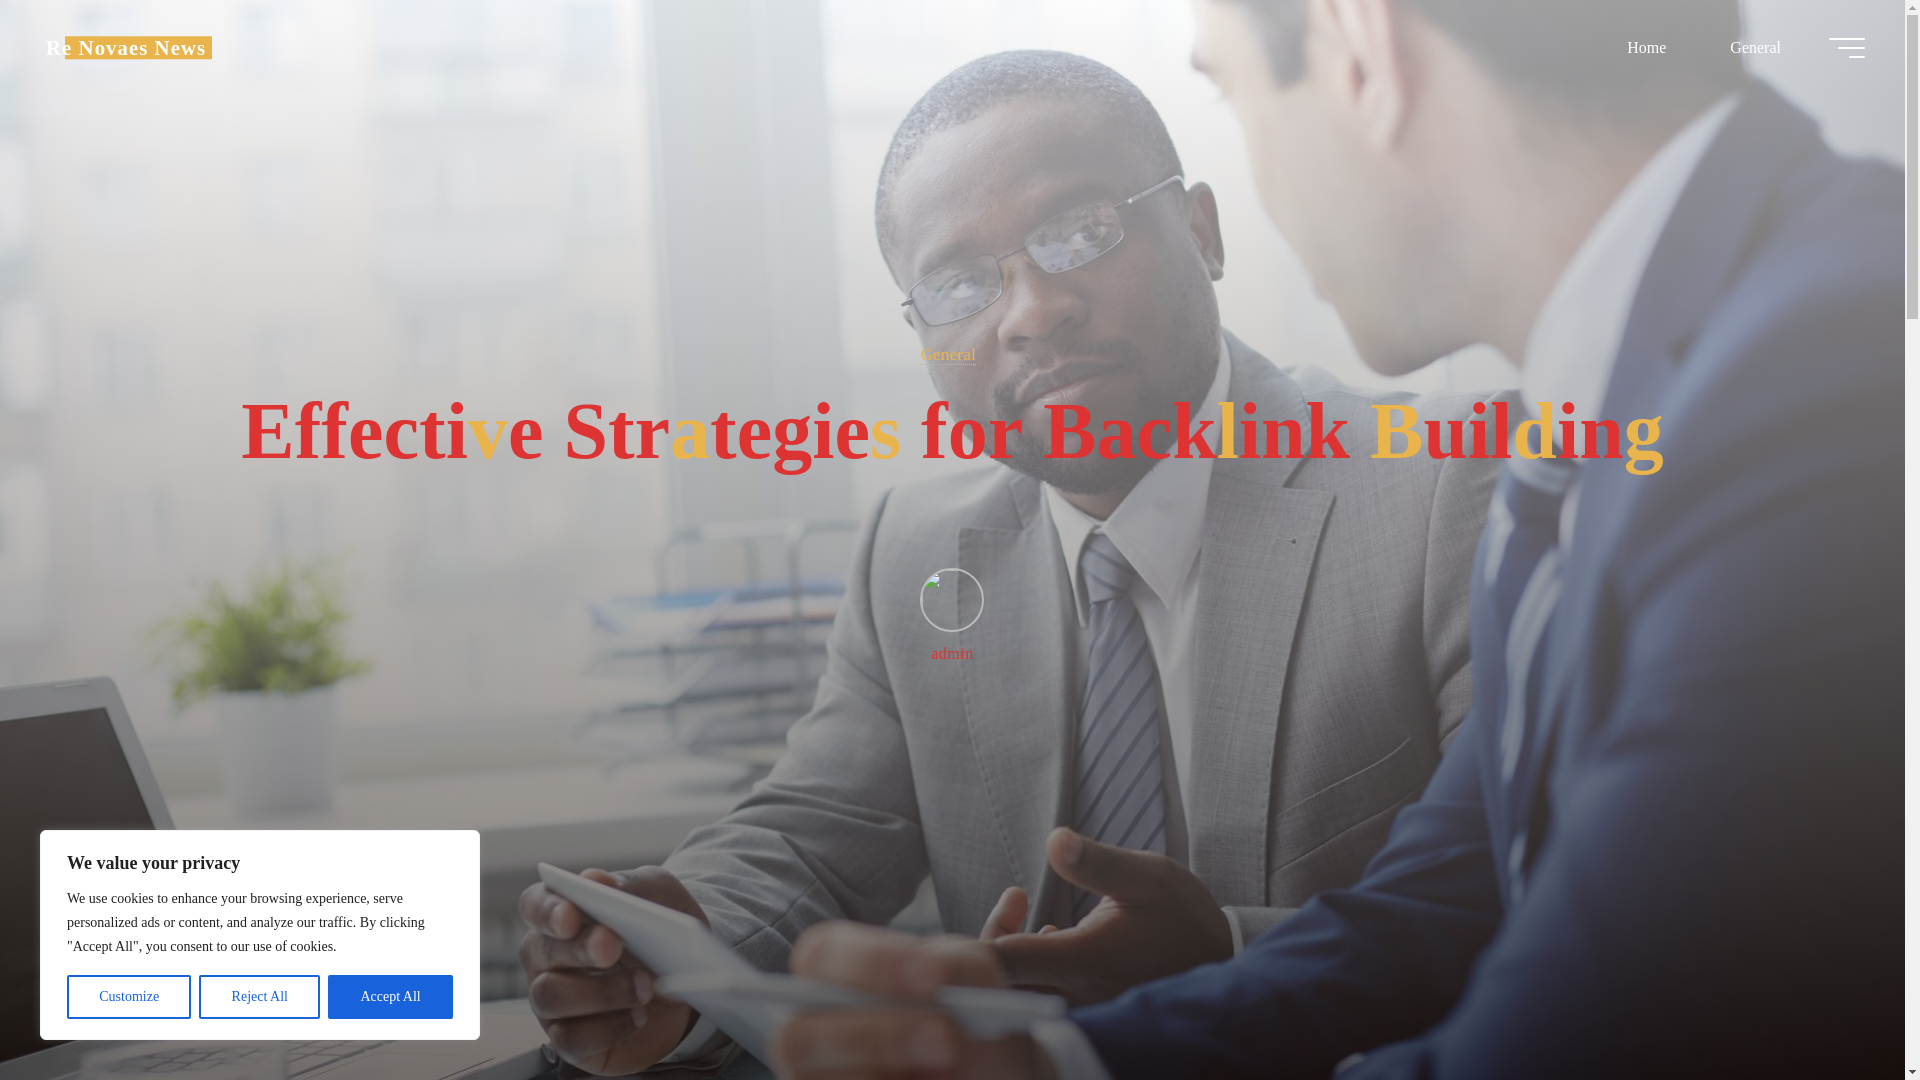 Image resolution: width=1920 pixels, height=1080 pixels. I want to click on Read more, so click(952, 955).